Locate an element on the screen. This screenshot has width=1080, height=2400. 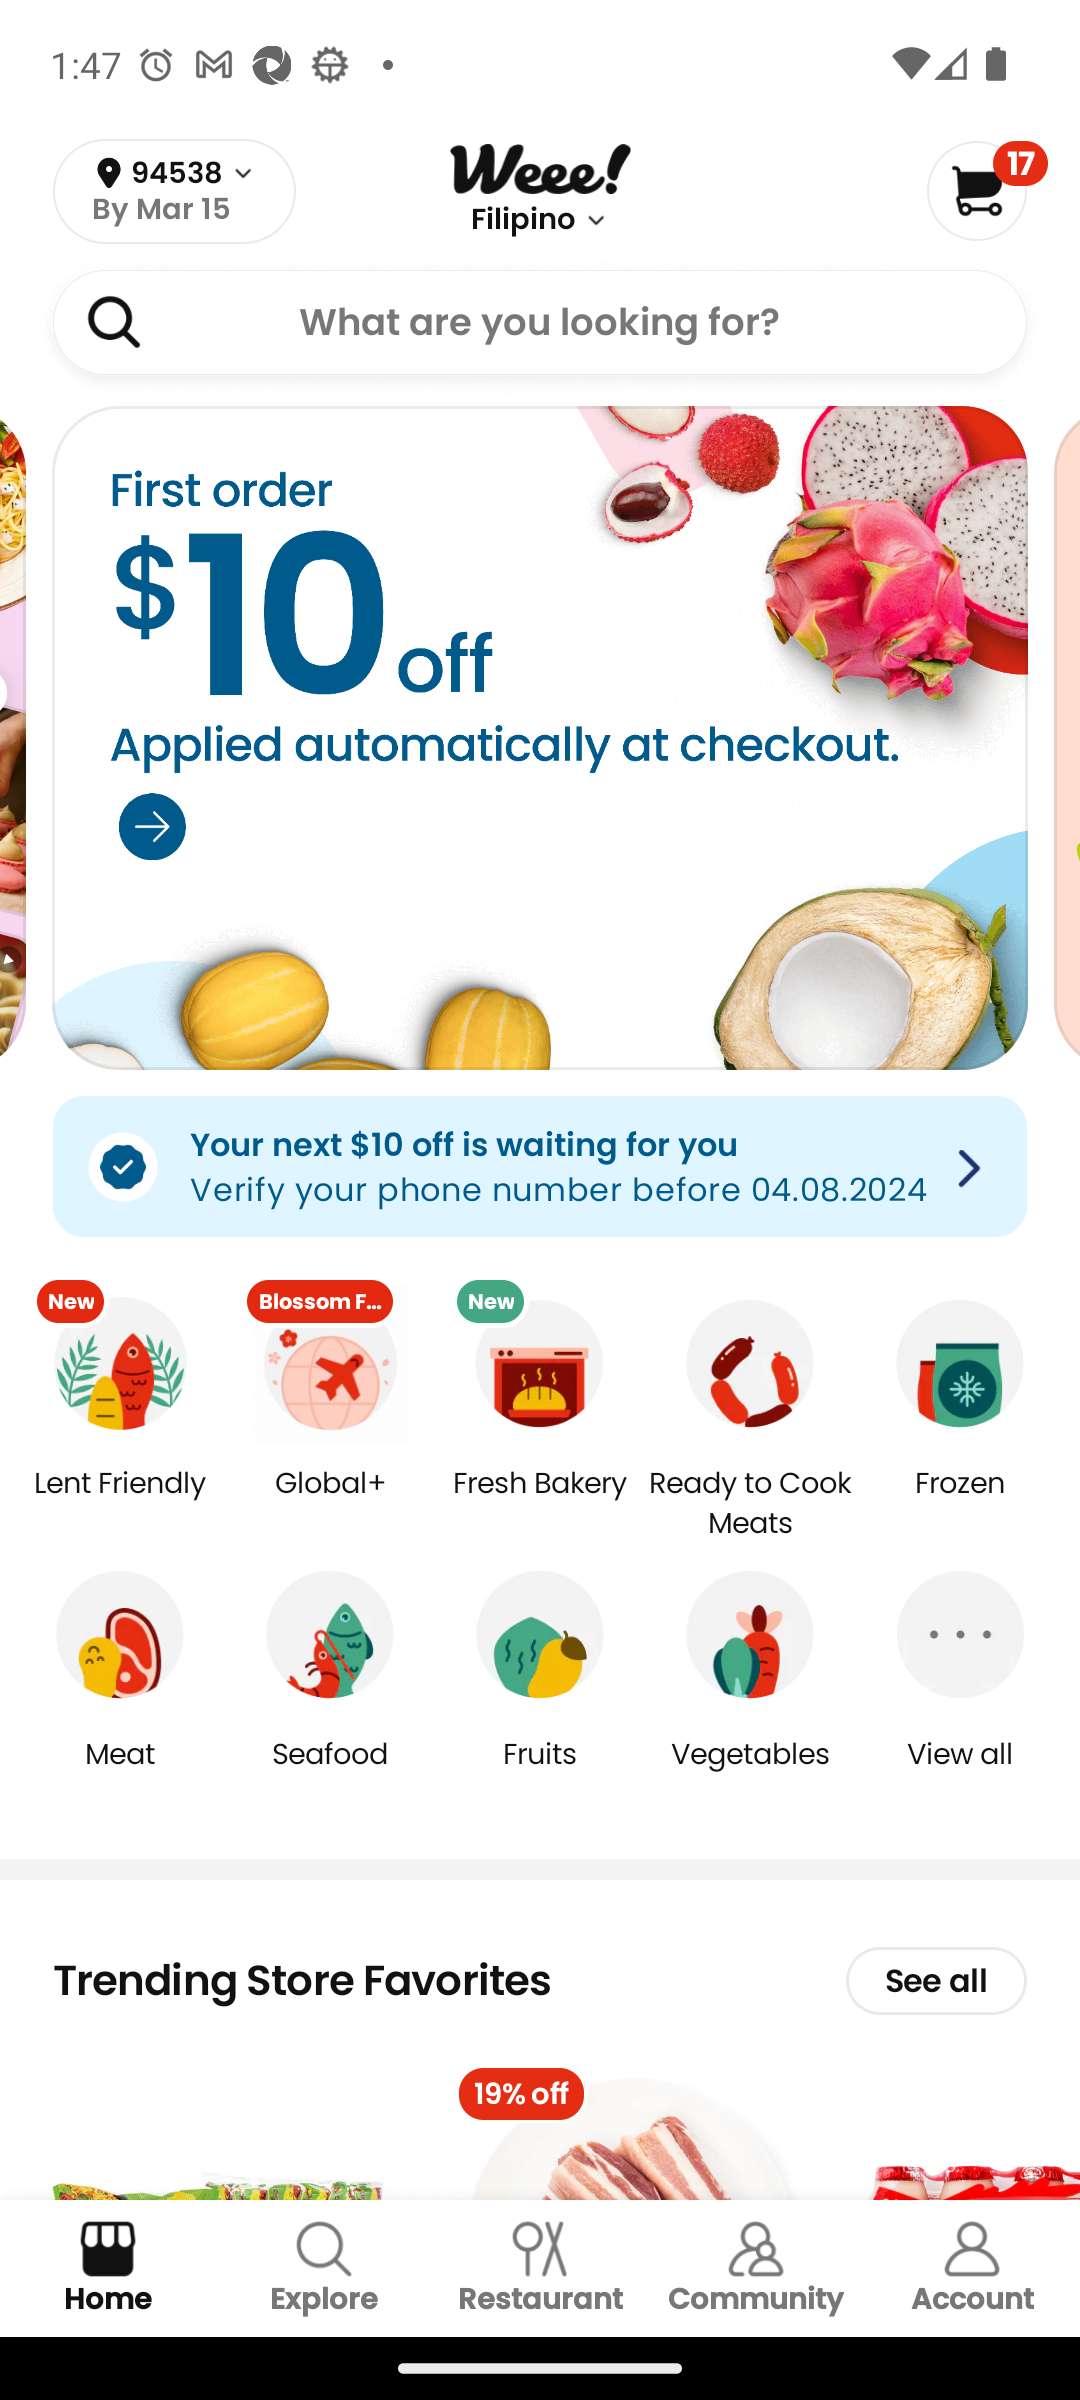
94538 By Mar 15 is located at coordinates (174, 192).